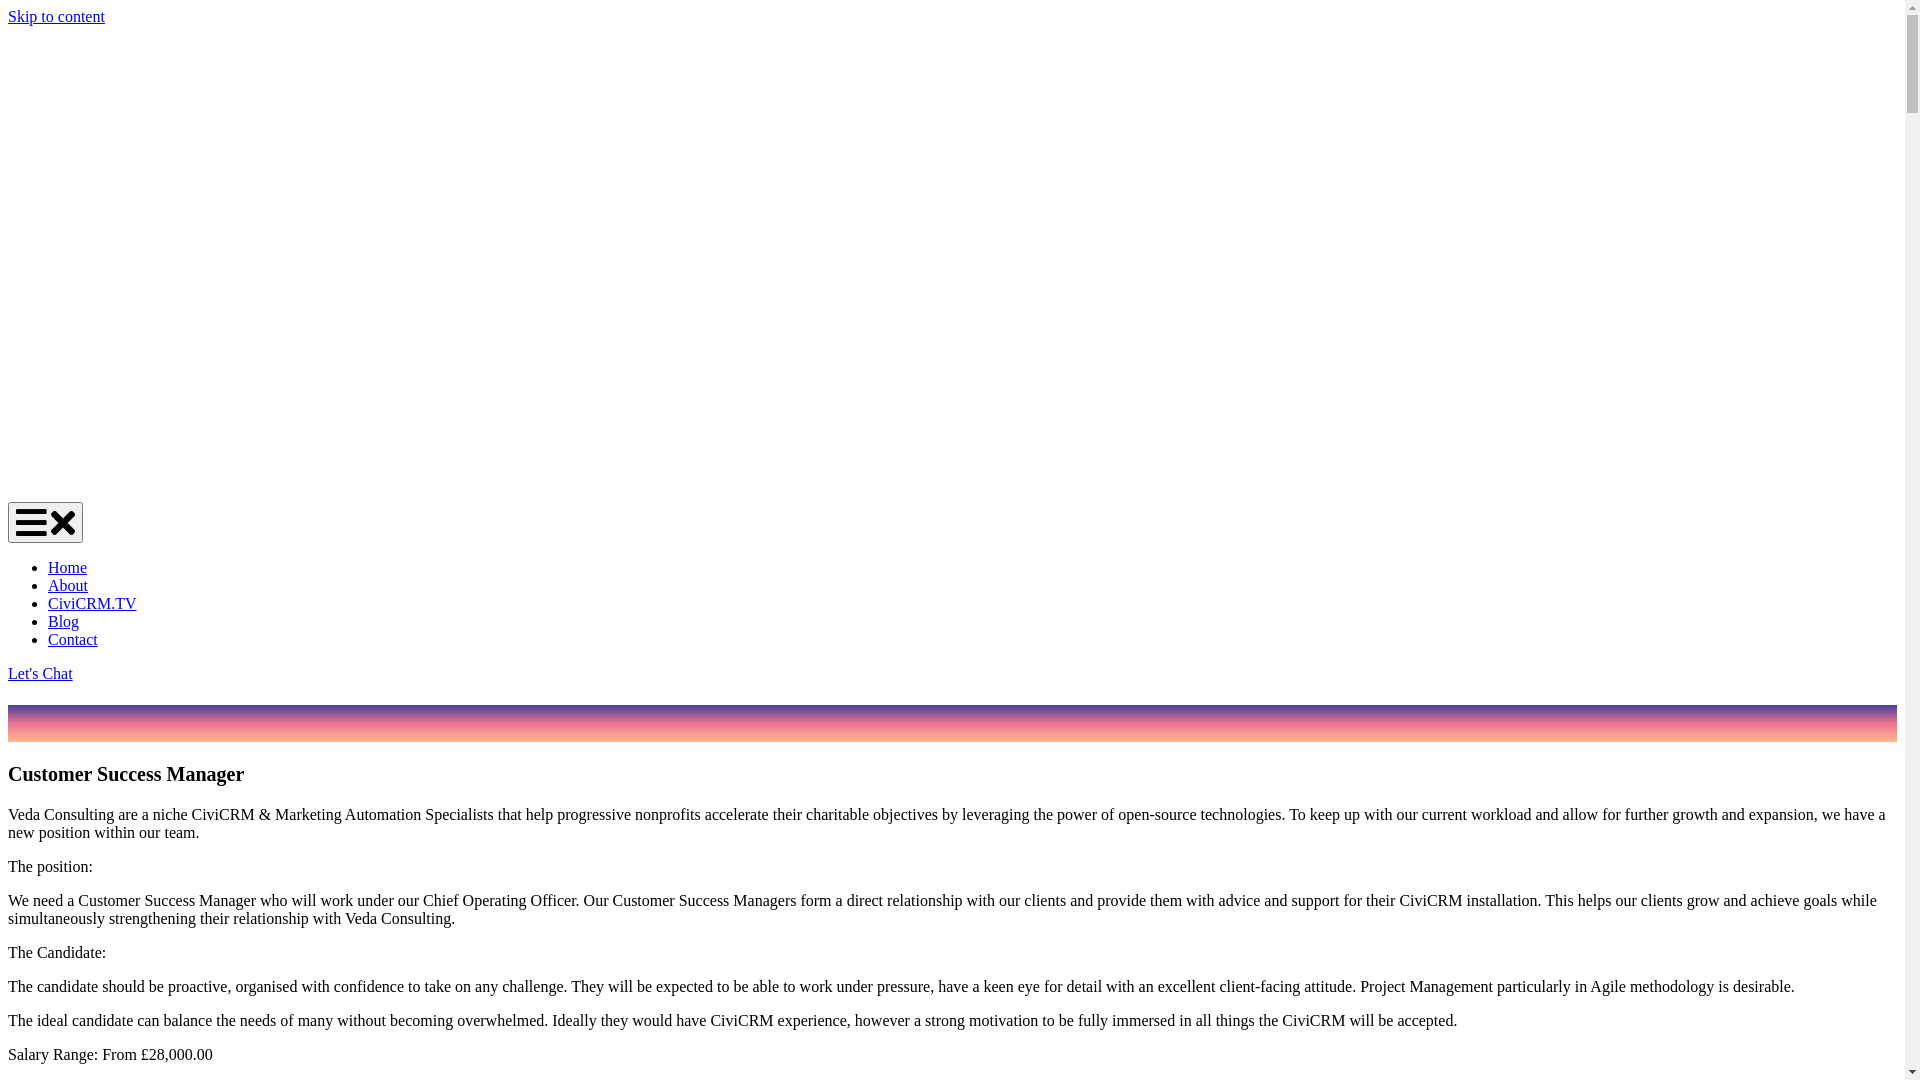 This screenshot has height=1080, width=1920. Describe the element at coordinates (68, 586) in the screenshot. I see `About` at that location.